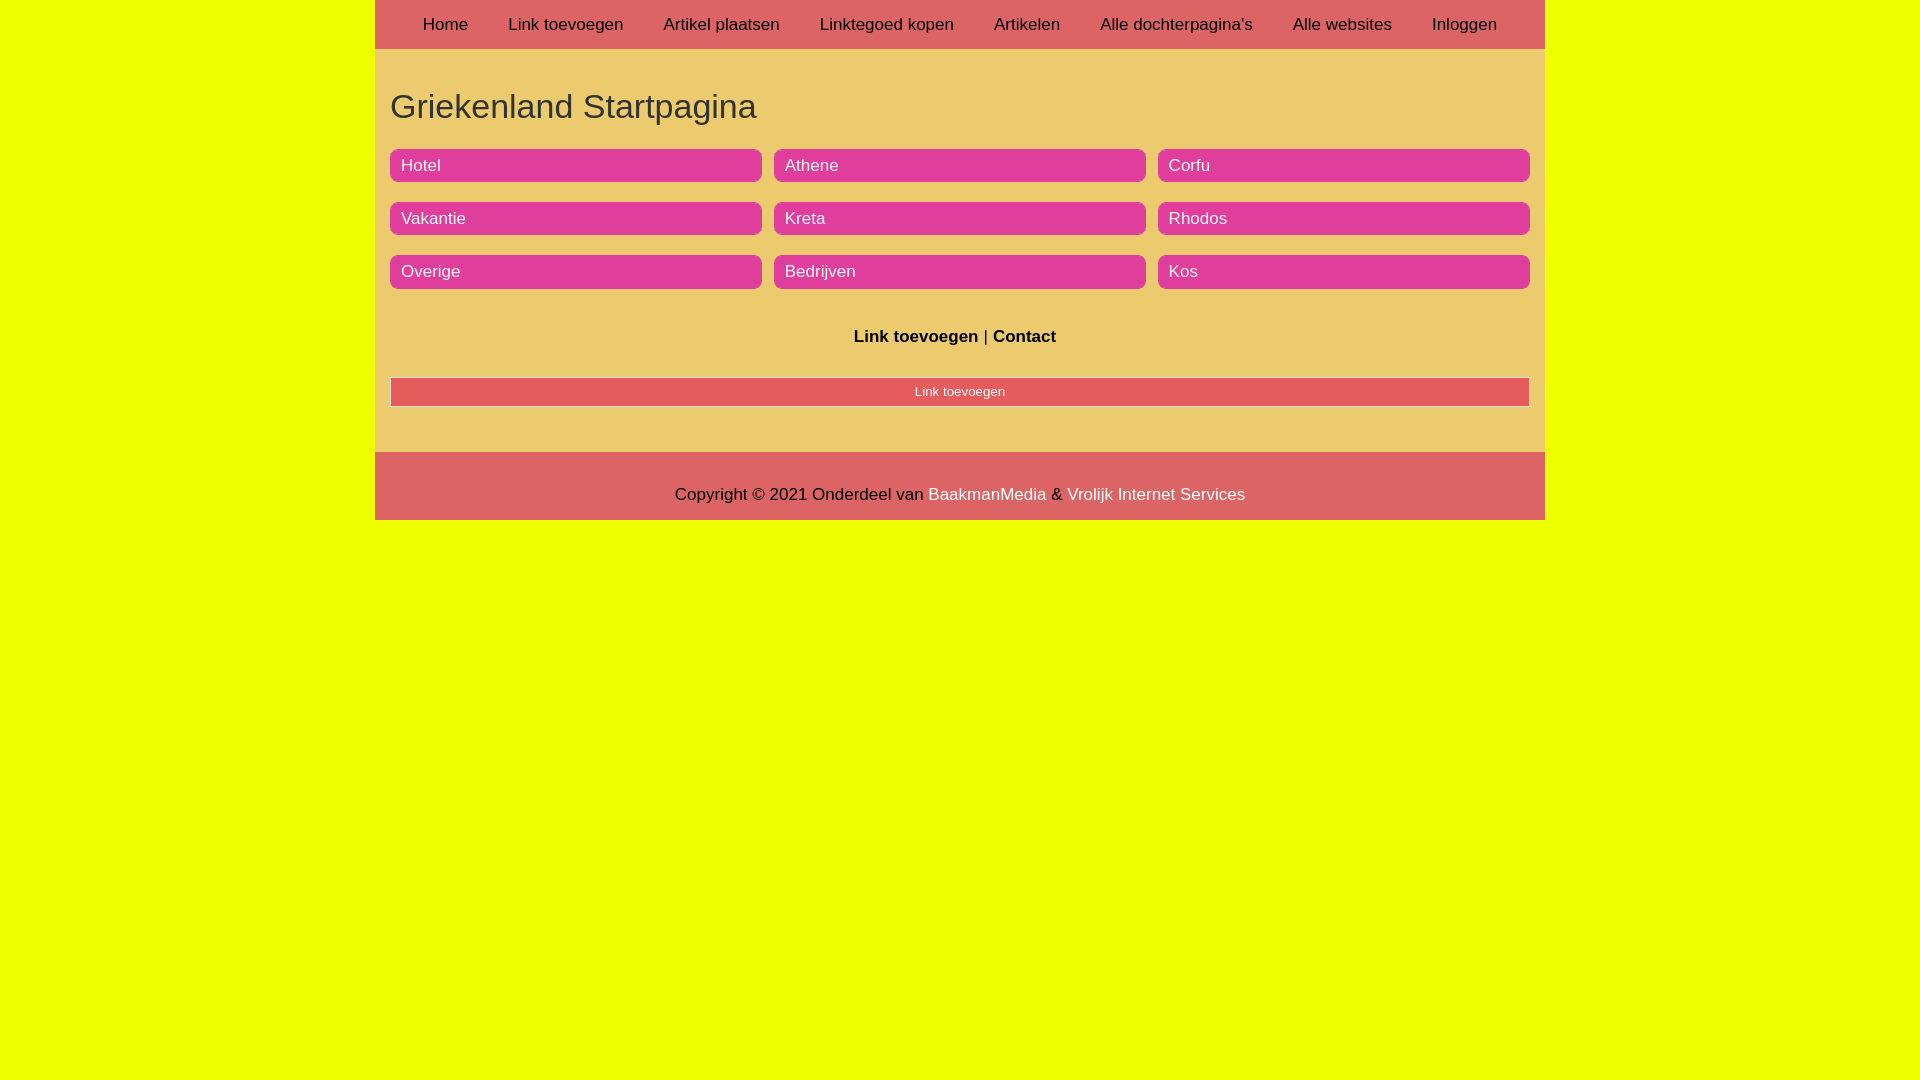  Describe the element at coordinates (566, 24) in the screenshot. I see `Link toevoegen` at that location.